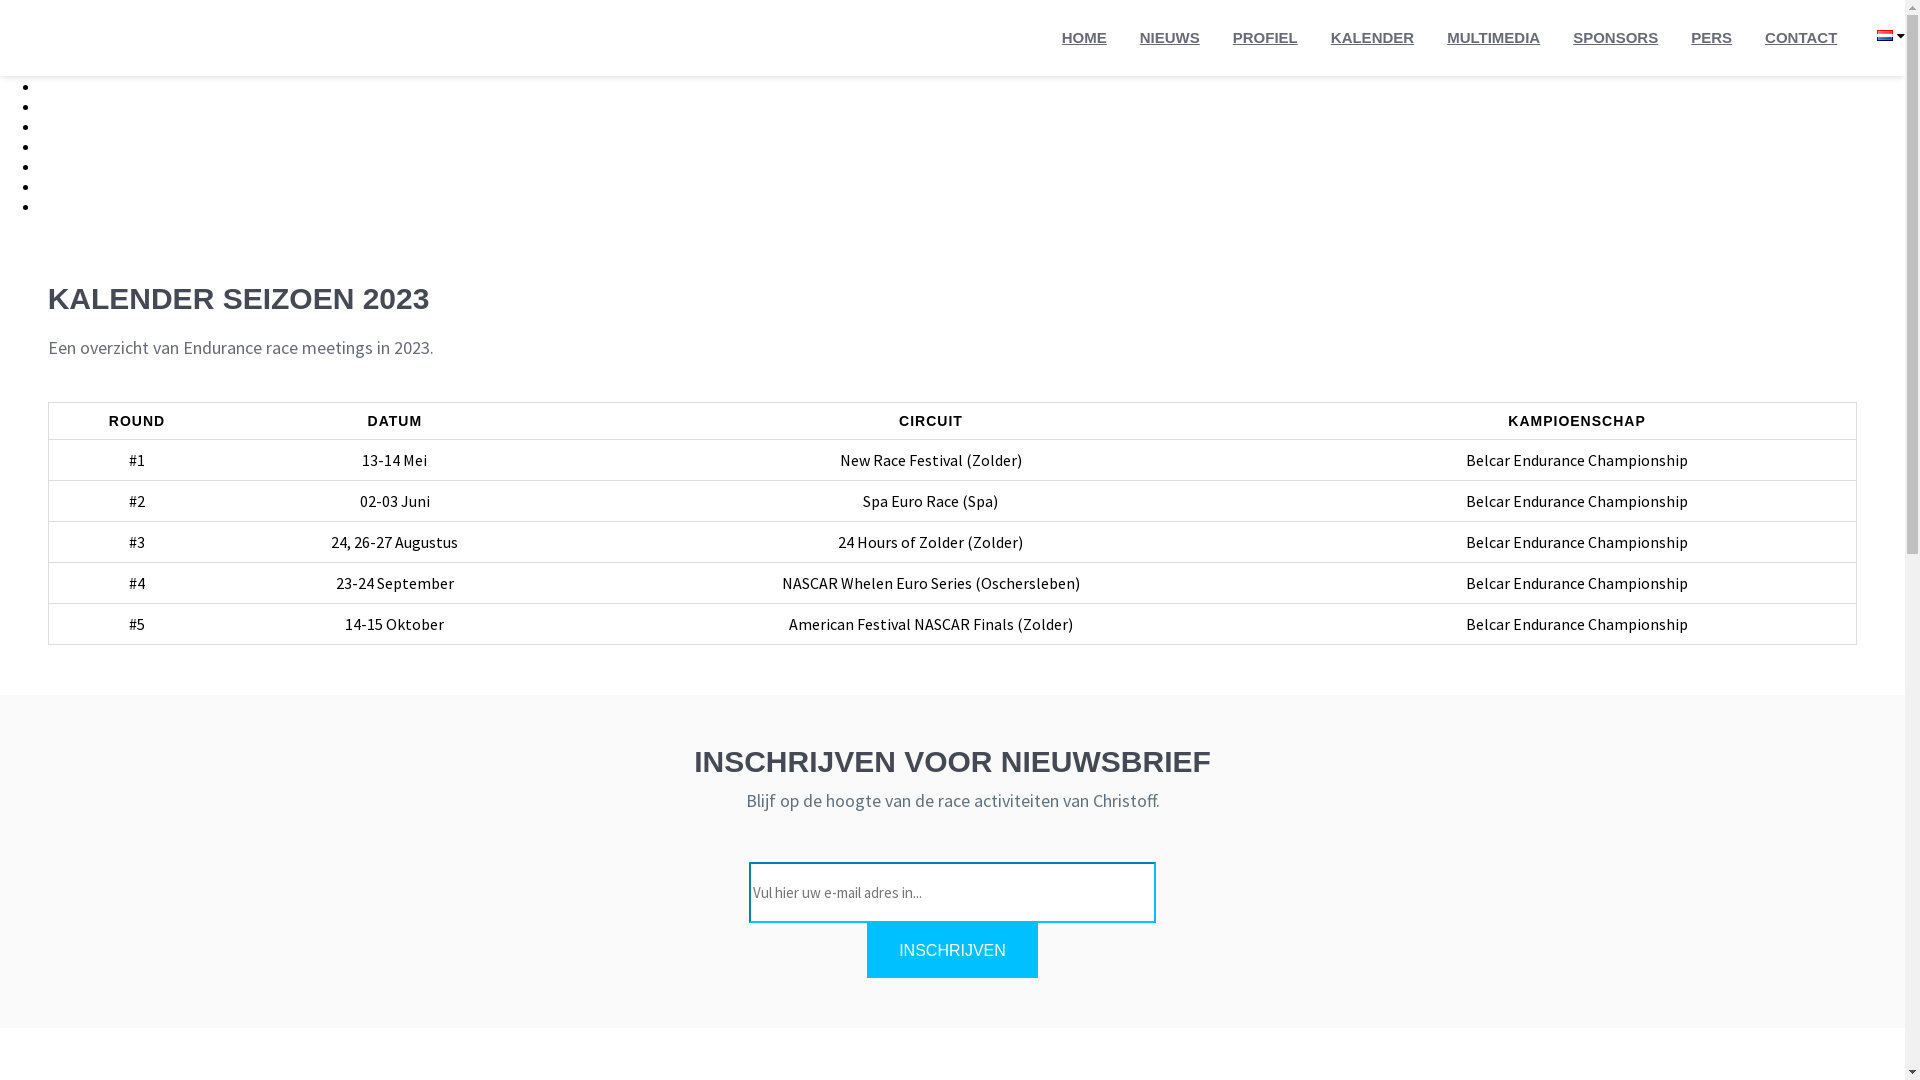 This screenshot has width=1920, height=1080. Describe the element at coordinates (1616, 38) in the screenshot. I see `SPONSORS` at that location.